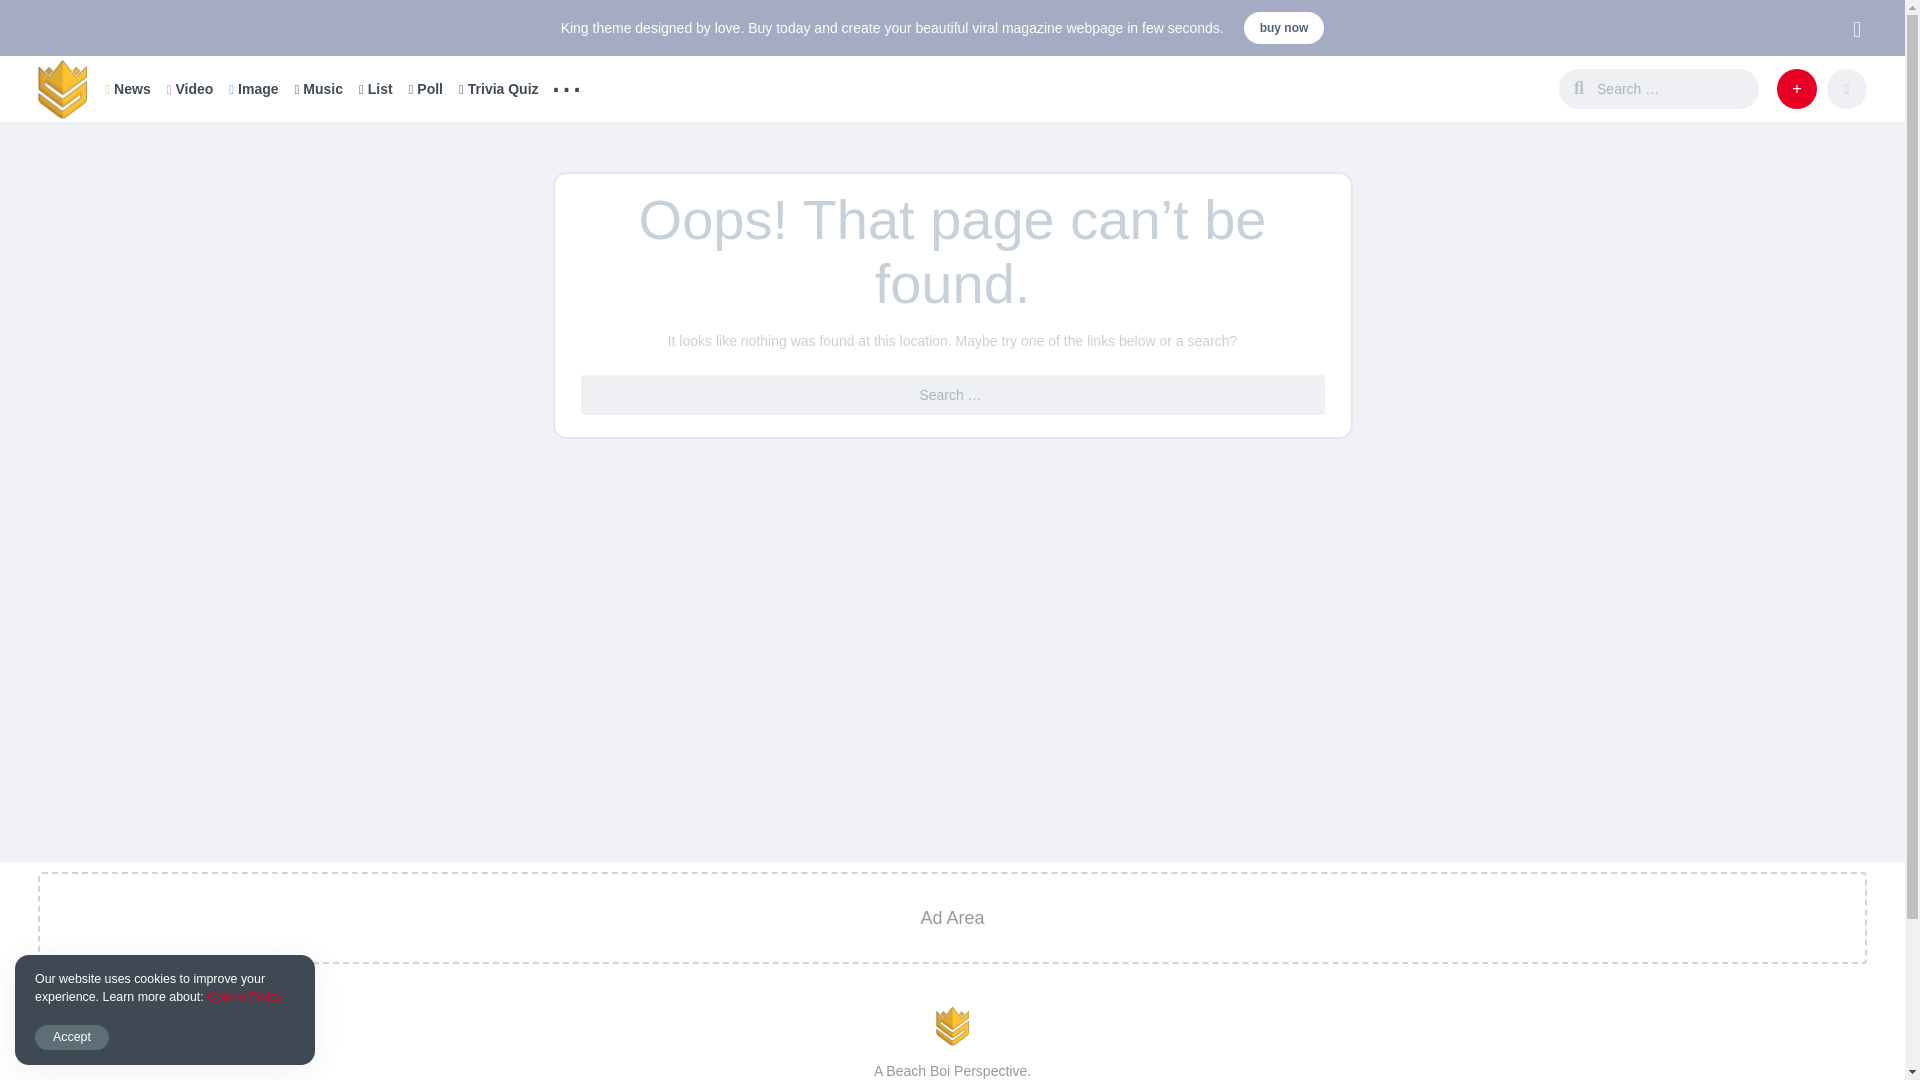  What do you see at coordinates (499, 88) in the screenshot?
I see `Trivia Quiz` at bounding box center [499, 88].